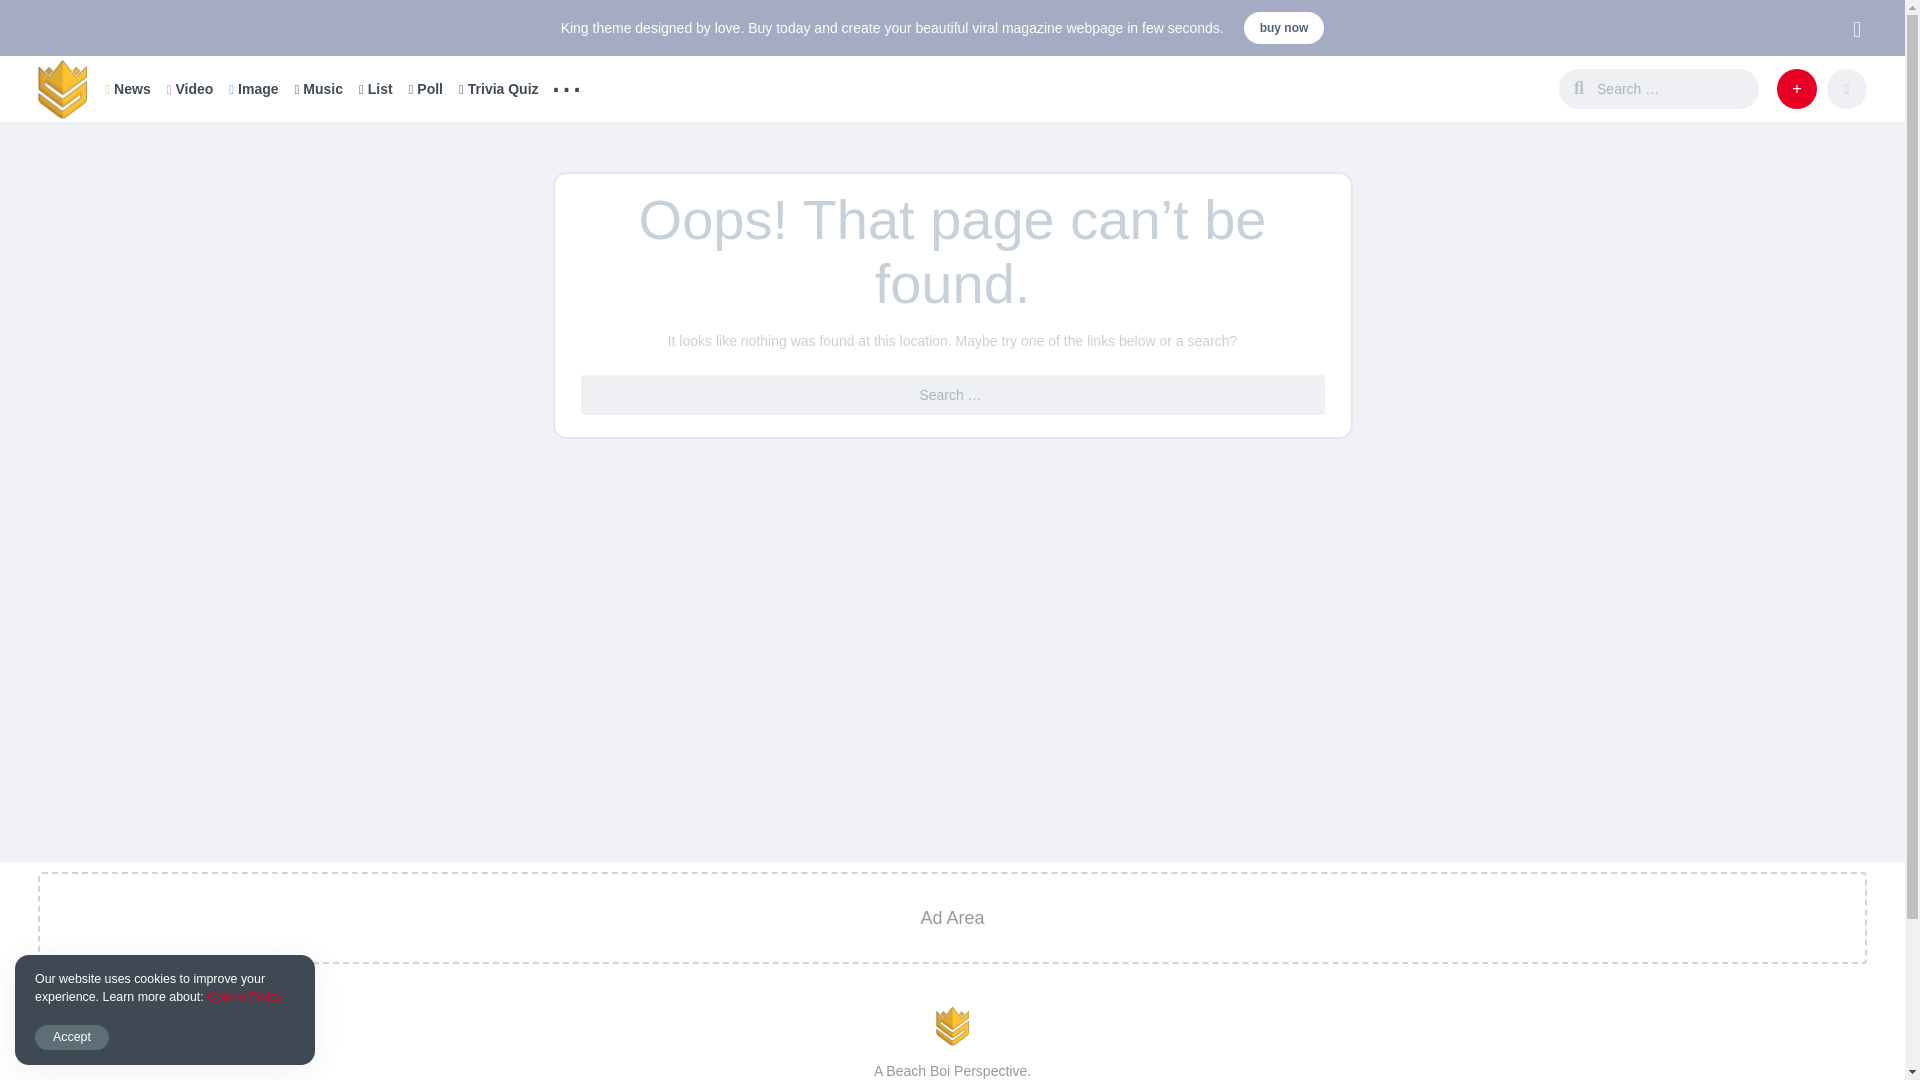  What do you see at coordinates (499, 88) in the screenshot?
I see `Trivia Quiz` at bounding box center [499, 88].